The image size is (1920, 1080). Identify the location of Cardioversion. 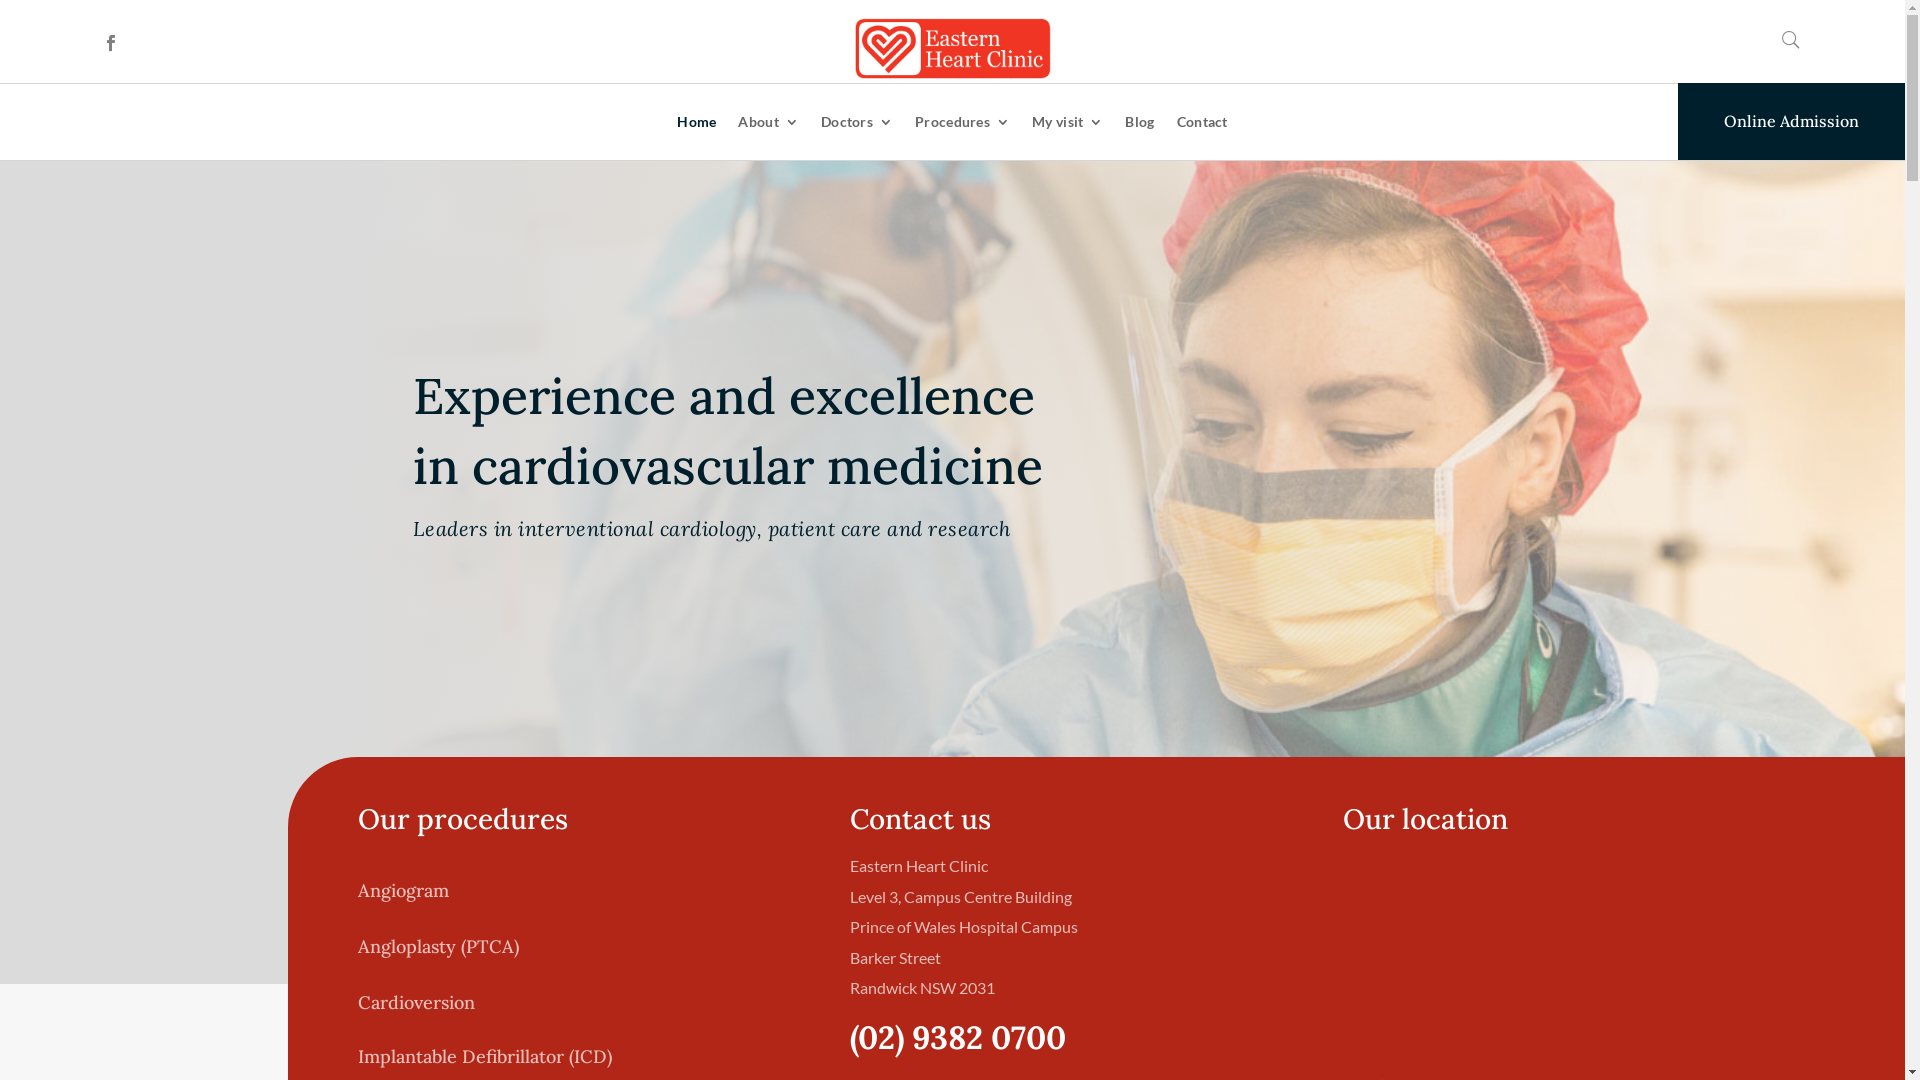
(416, 1002).